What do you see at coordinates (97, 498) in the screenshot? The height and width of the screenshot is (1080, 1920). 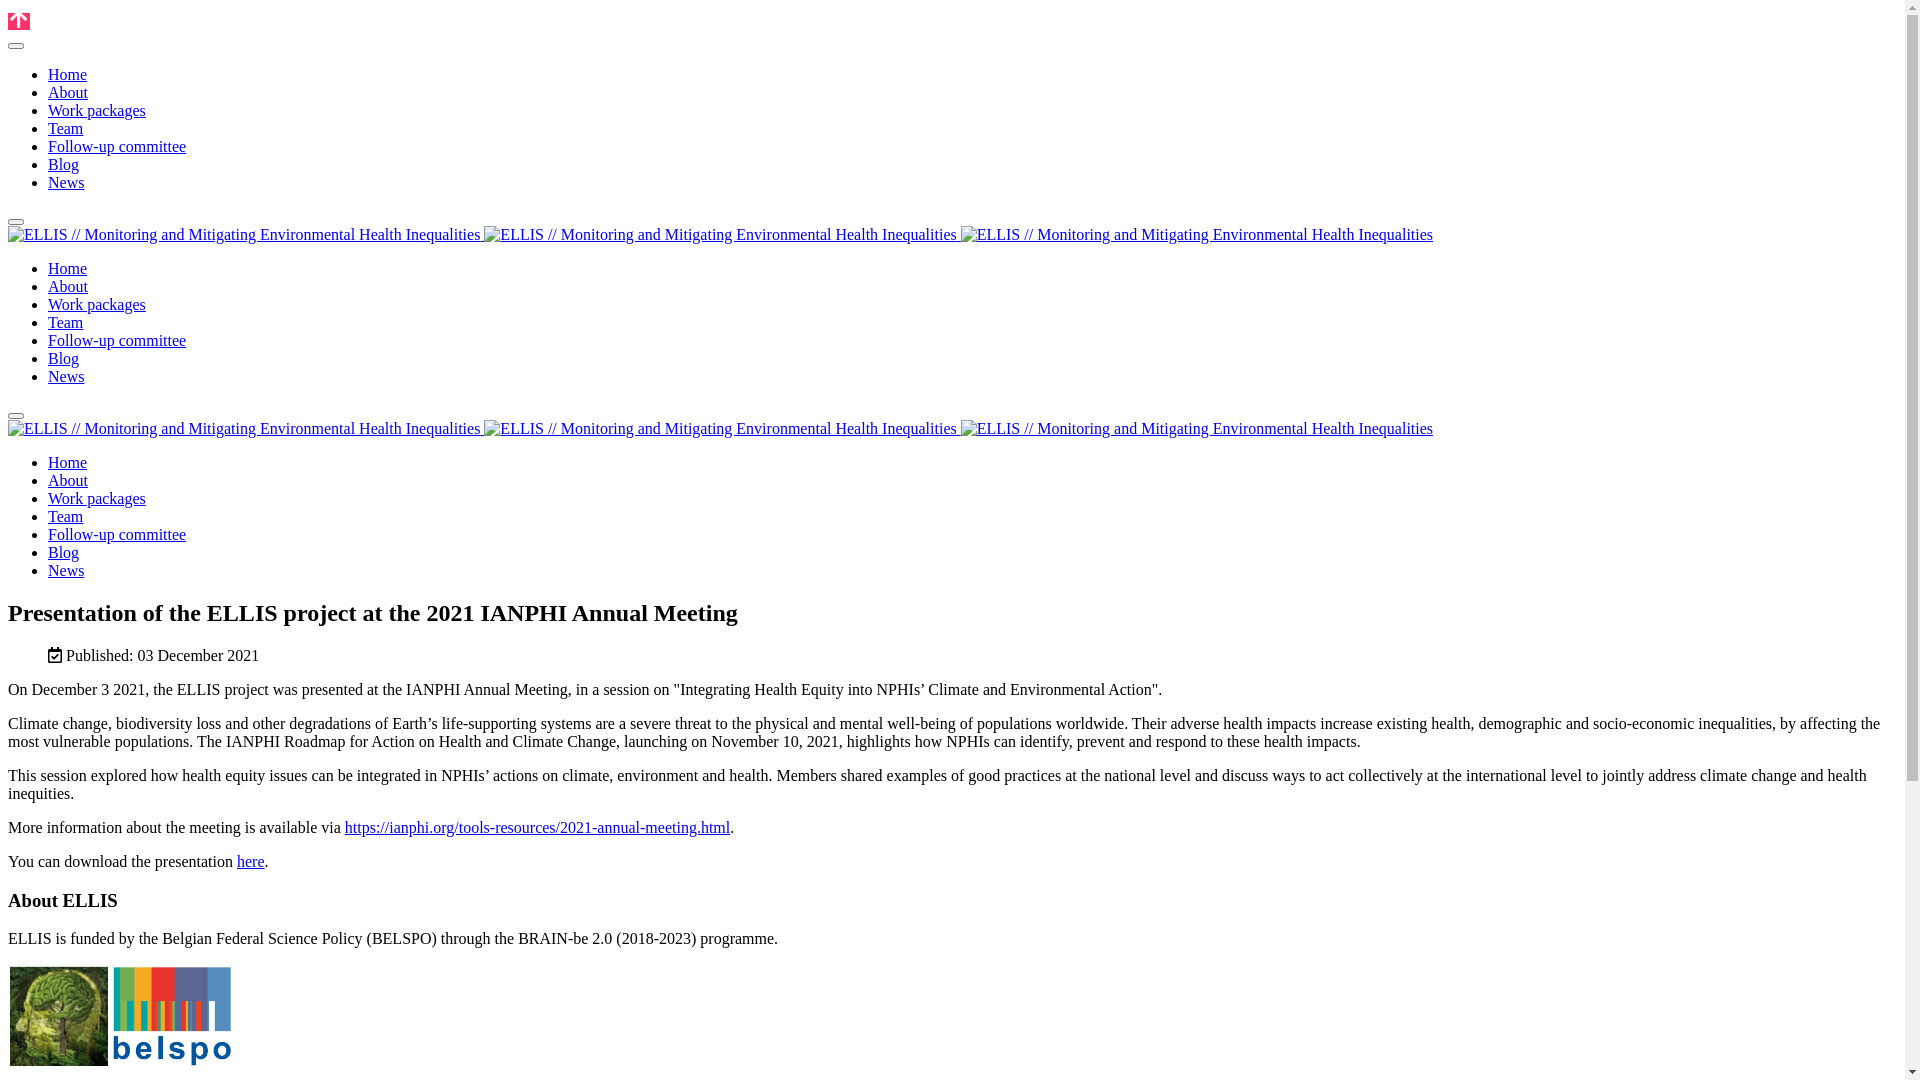 I see `Work packages` at bounding box center [97, 498].